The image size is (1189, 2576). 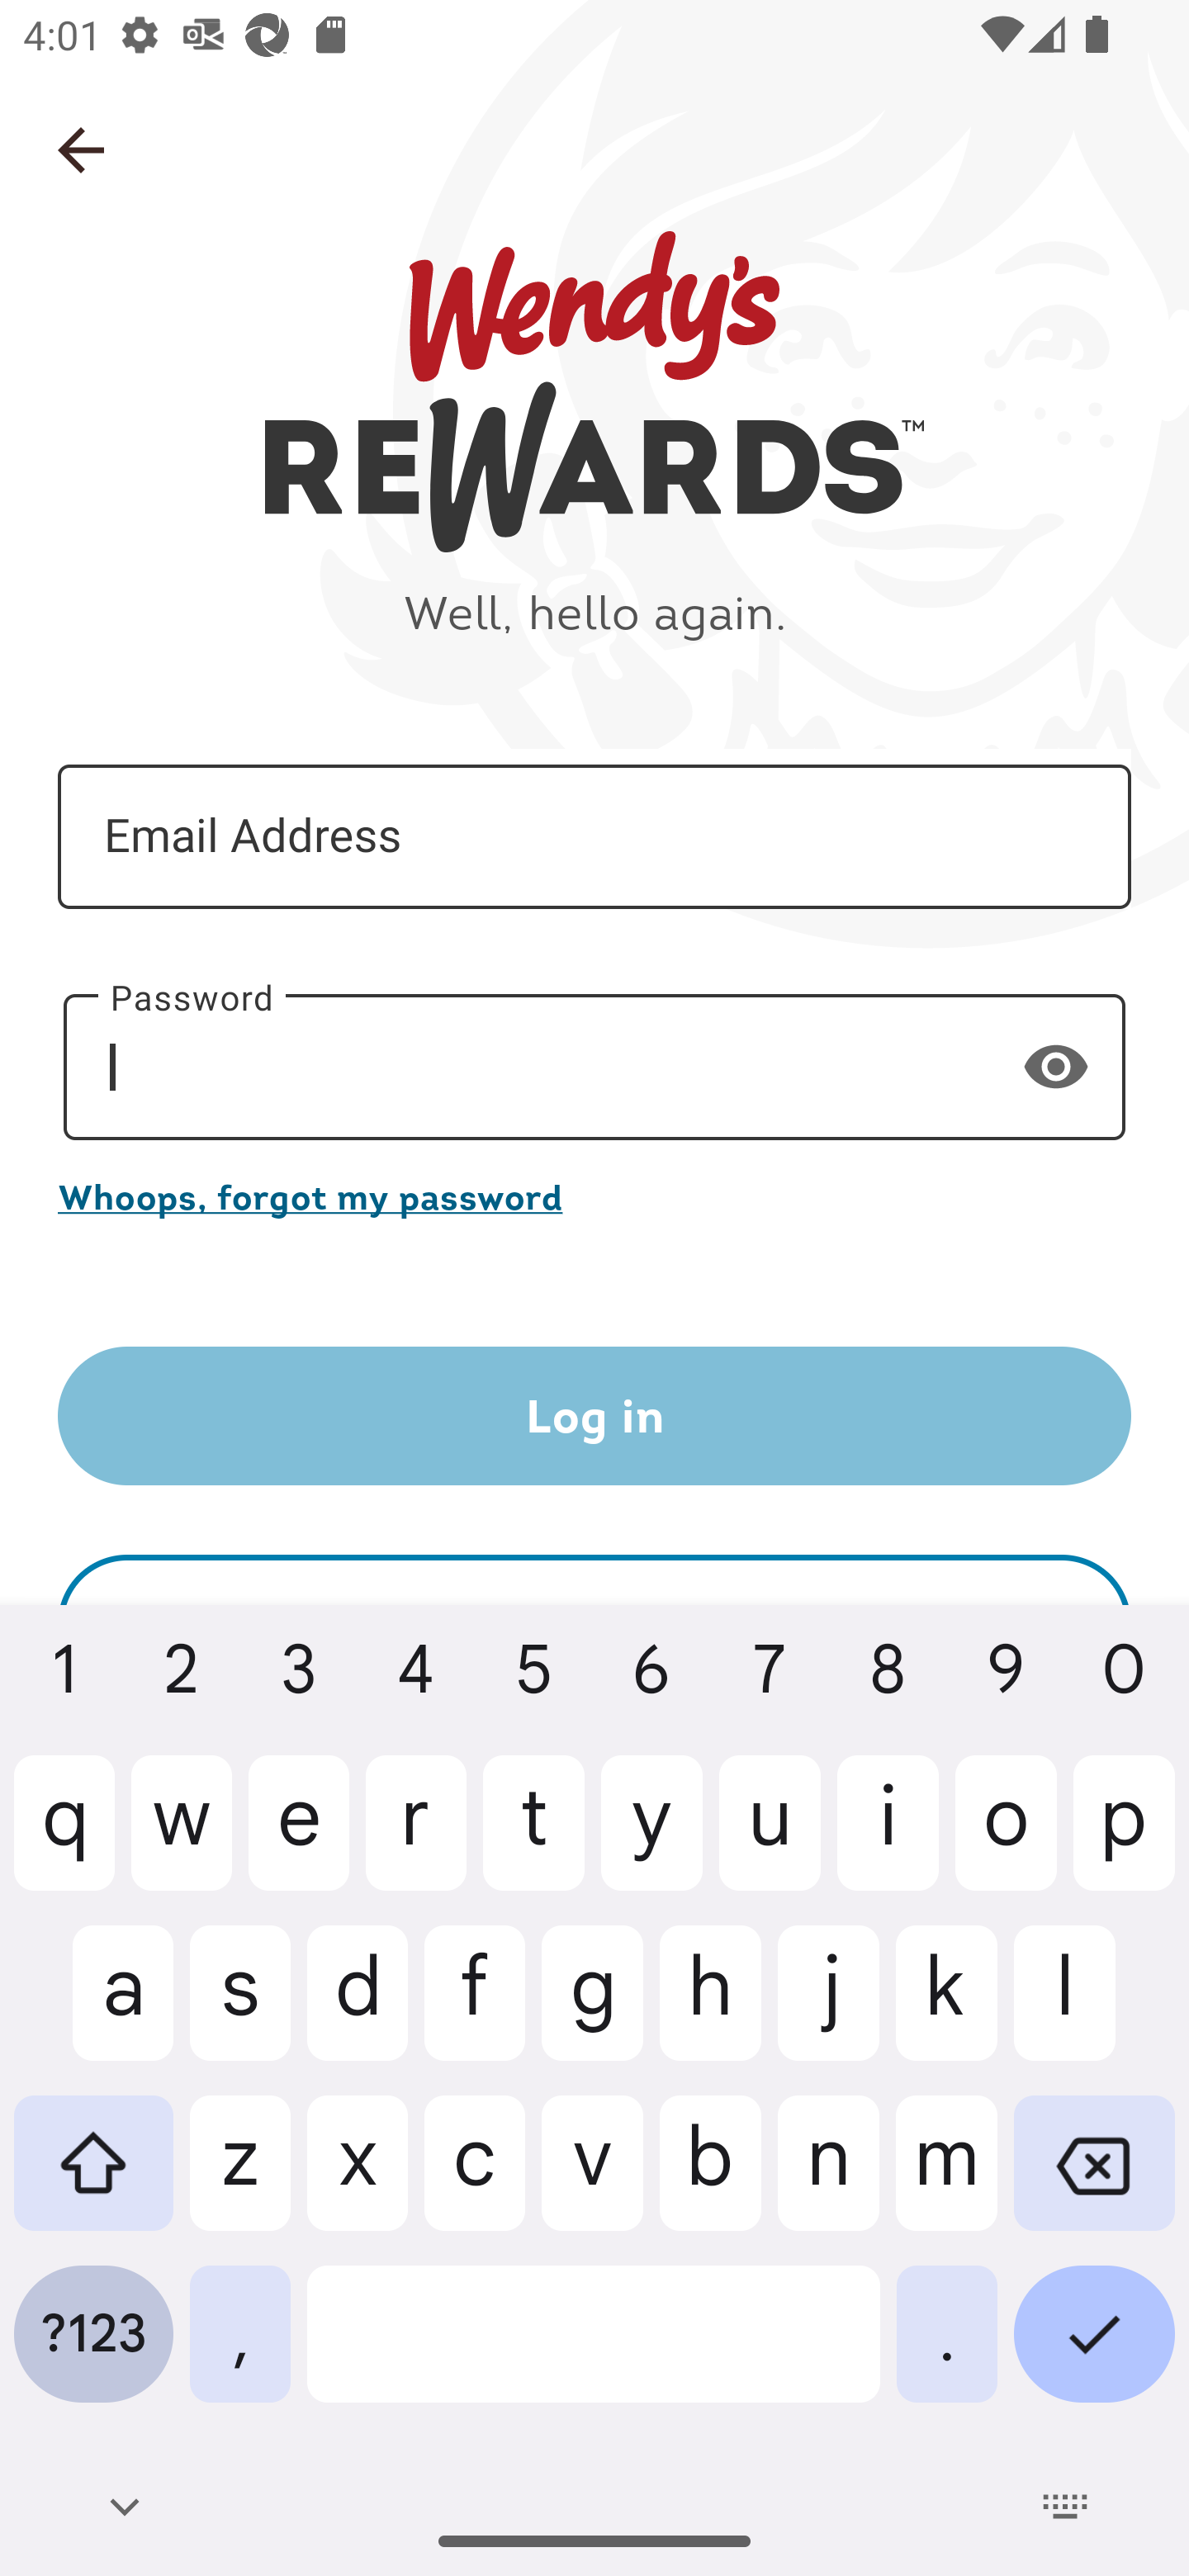 I want to click on Navigate up, so click(x=81, y=150).